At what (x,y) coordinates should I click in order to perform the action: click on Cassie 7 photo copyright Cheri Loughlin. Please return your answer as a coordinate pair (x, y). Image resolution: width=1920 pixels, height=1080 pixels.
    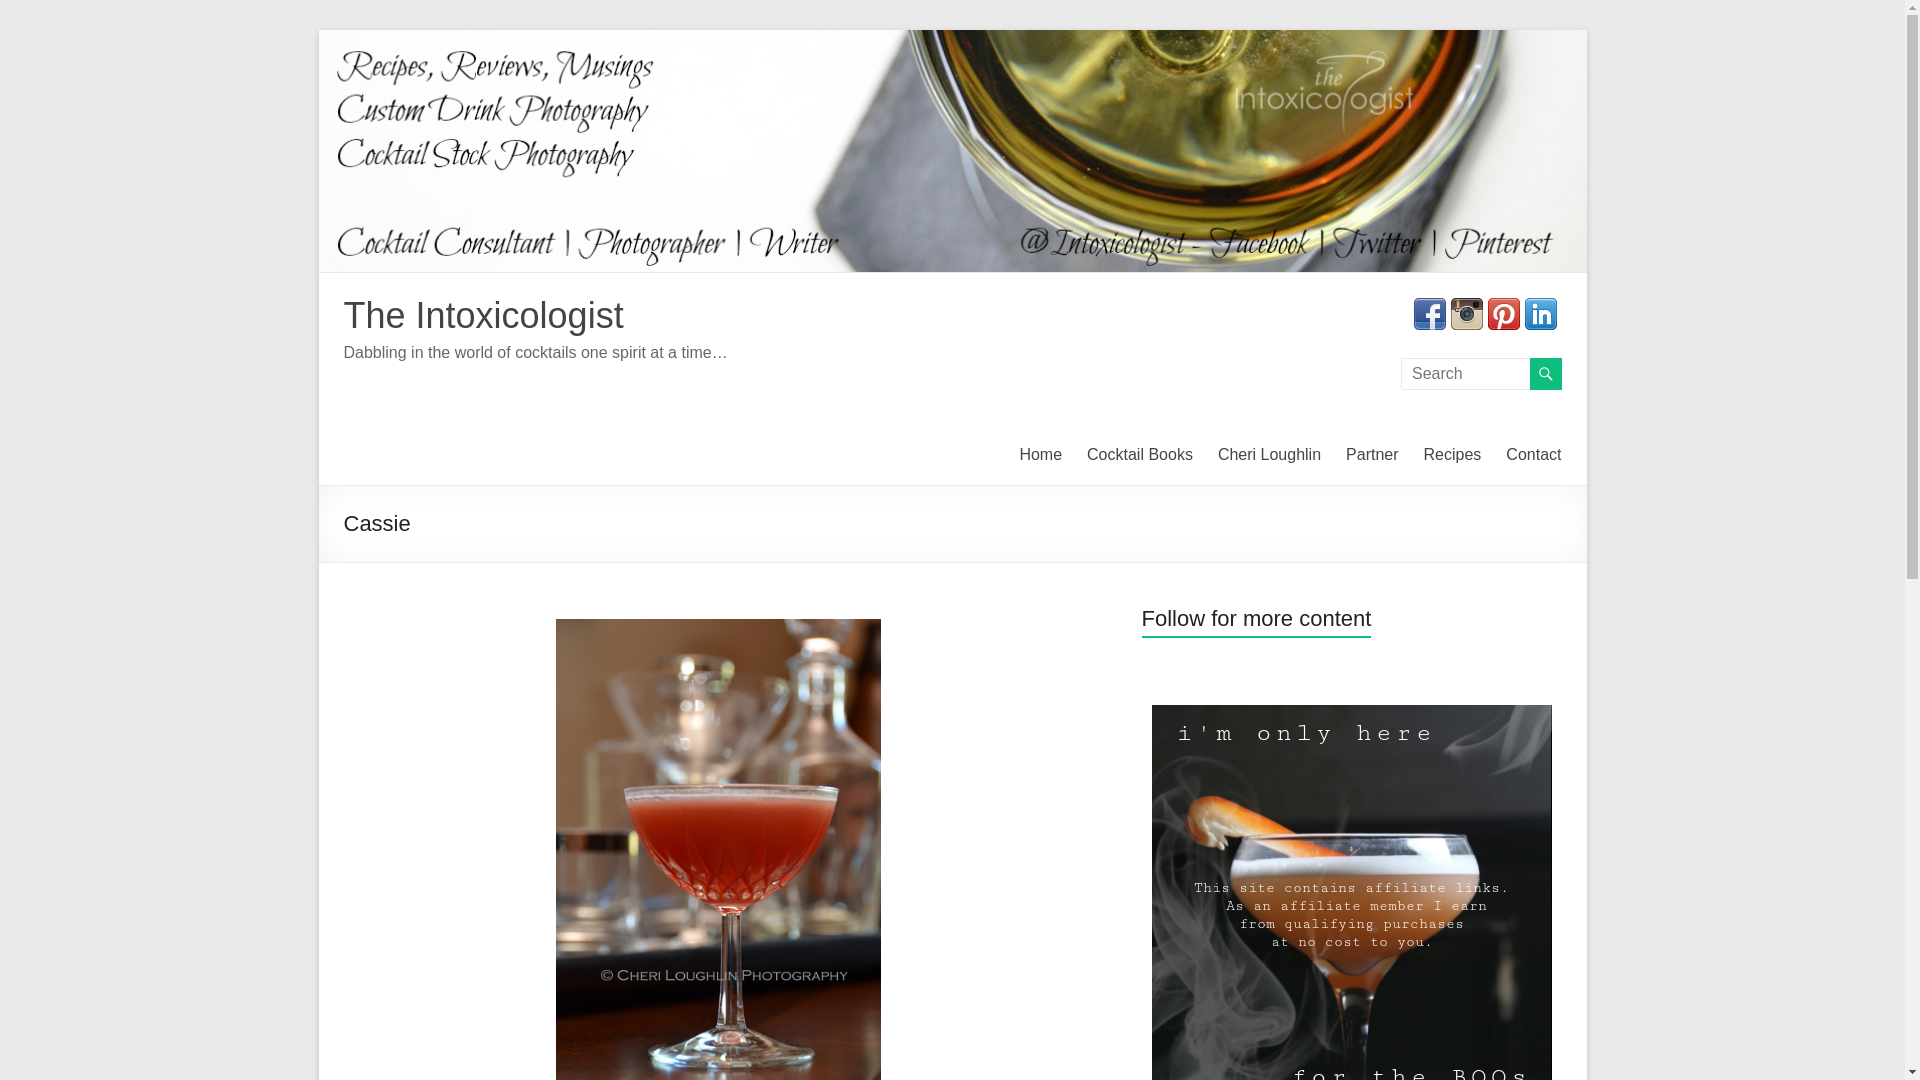
    Looking at the image, I should click on (718, 849).